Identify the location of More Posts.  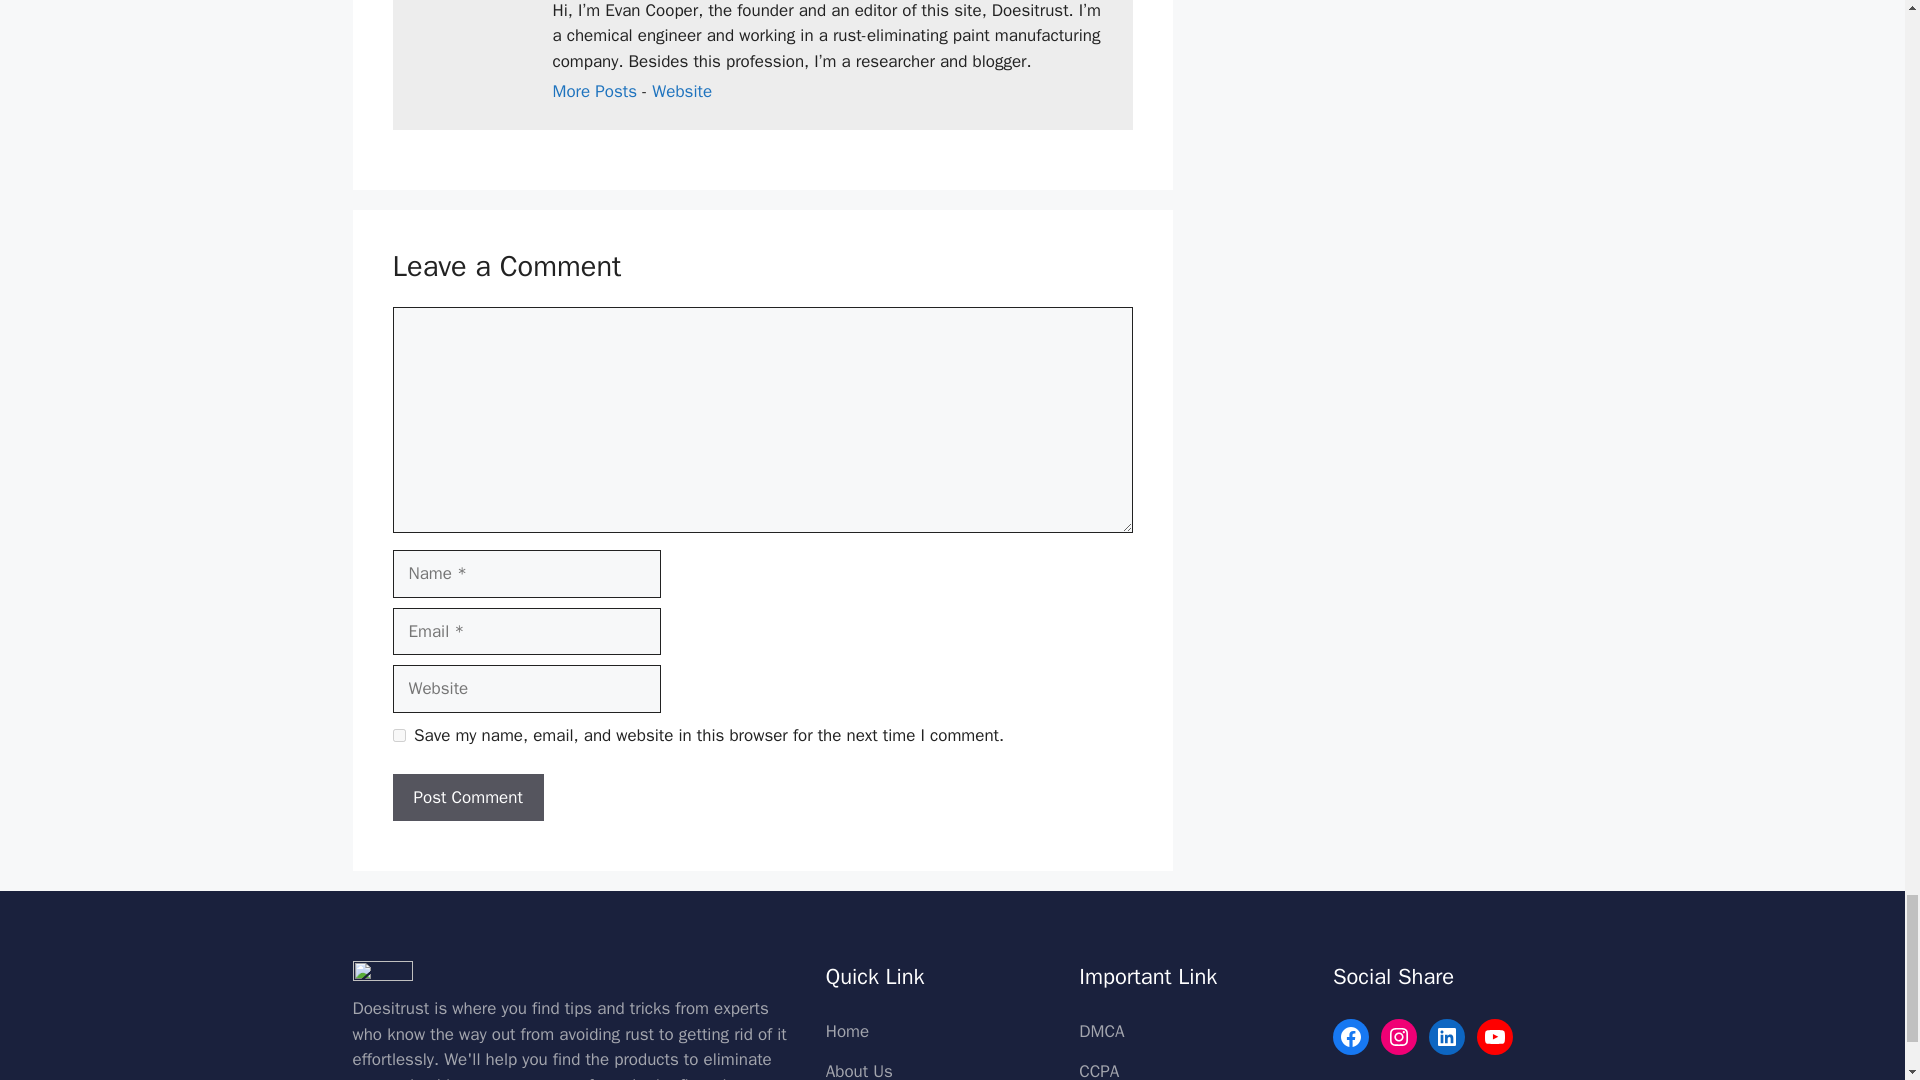
(594, 91).